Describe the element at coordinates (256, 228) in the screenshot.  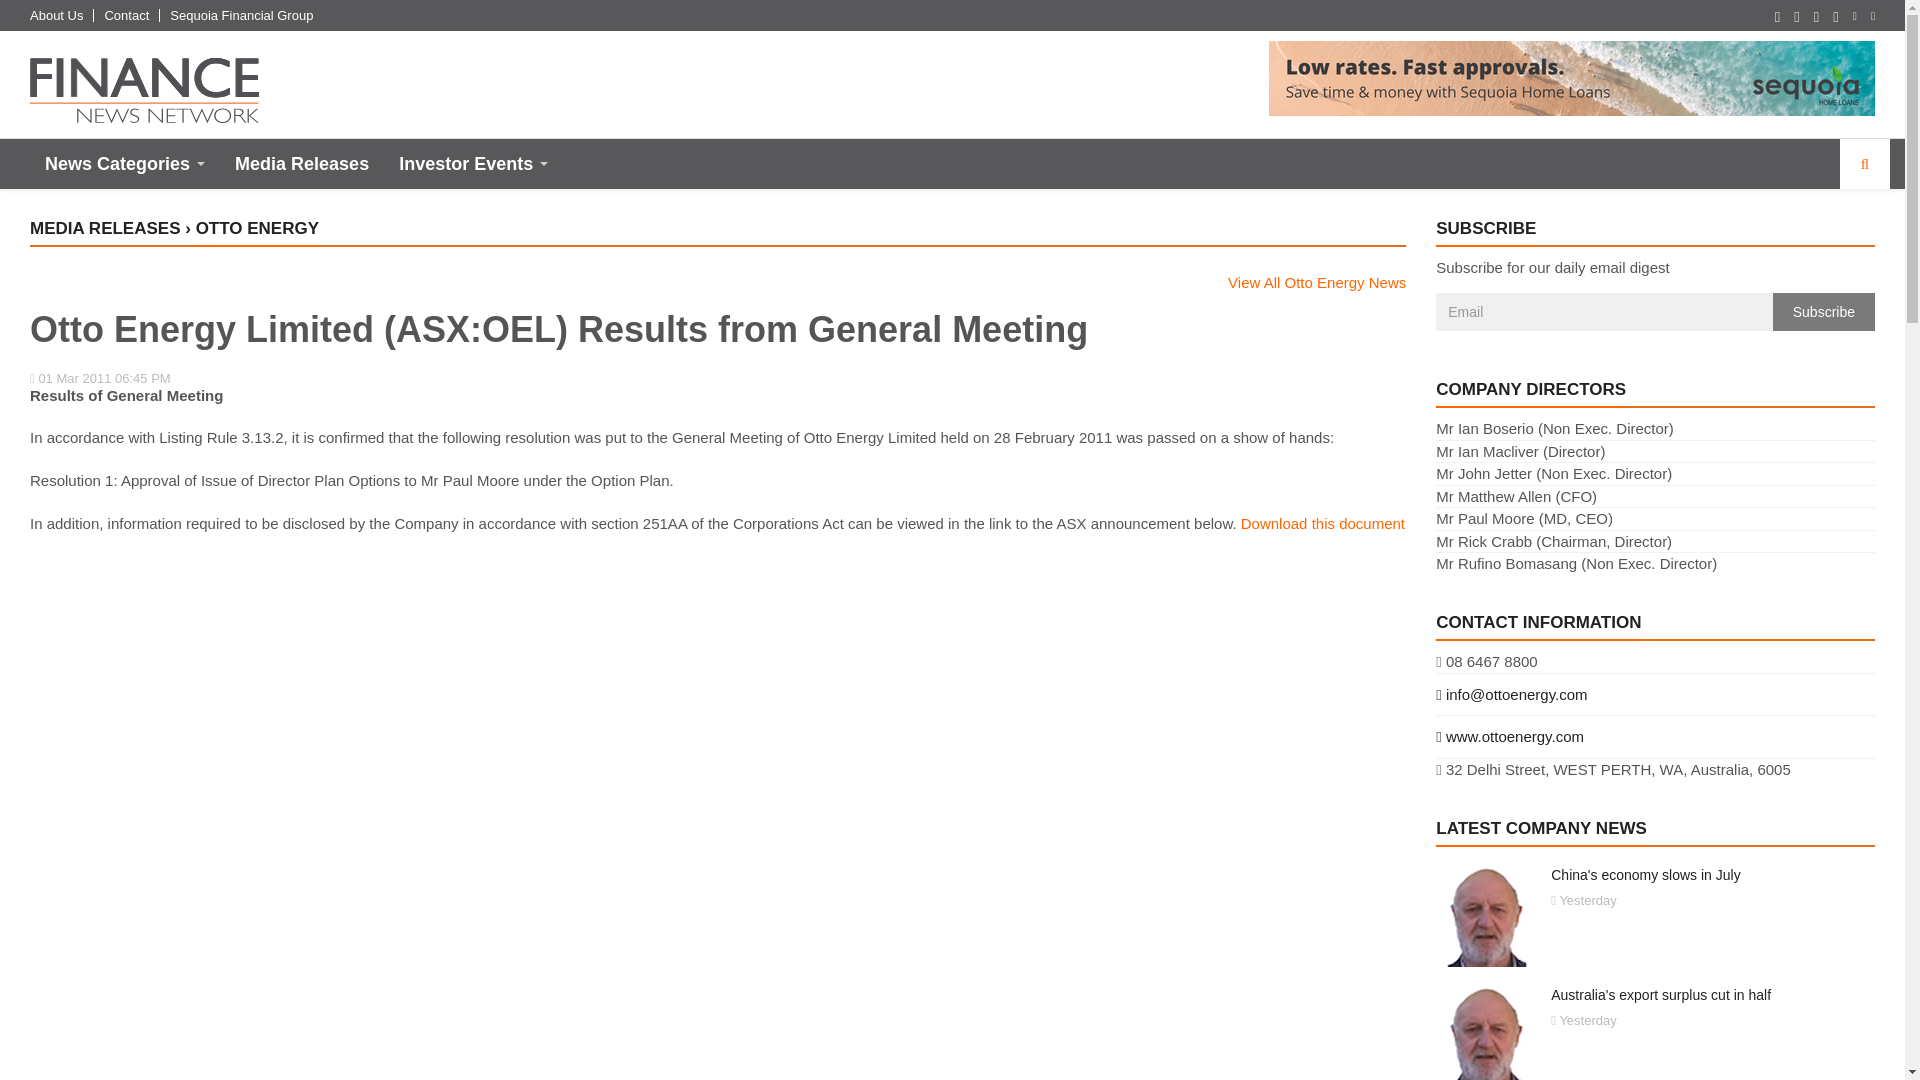
I see `OTTO ENERGY` at that location.